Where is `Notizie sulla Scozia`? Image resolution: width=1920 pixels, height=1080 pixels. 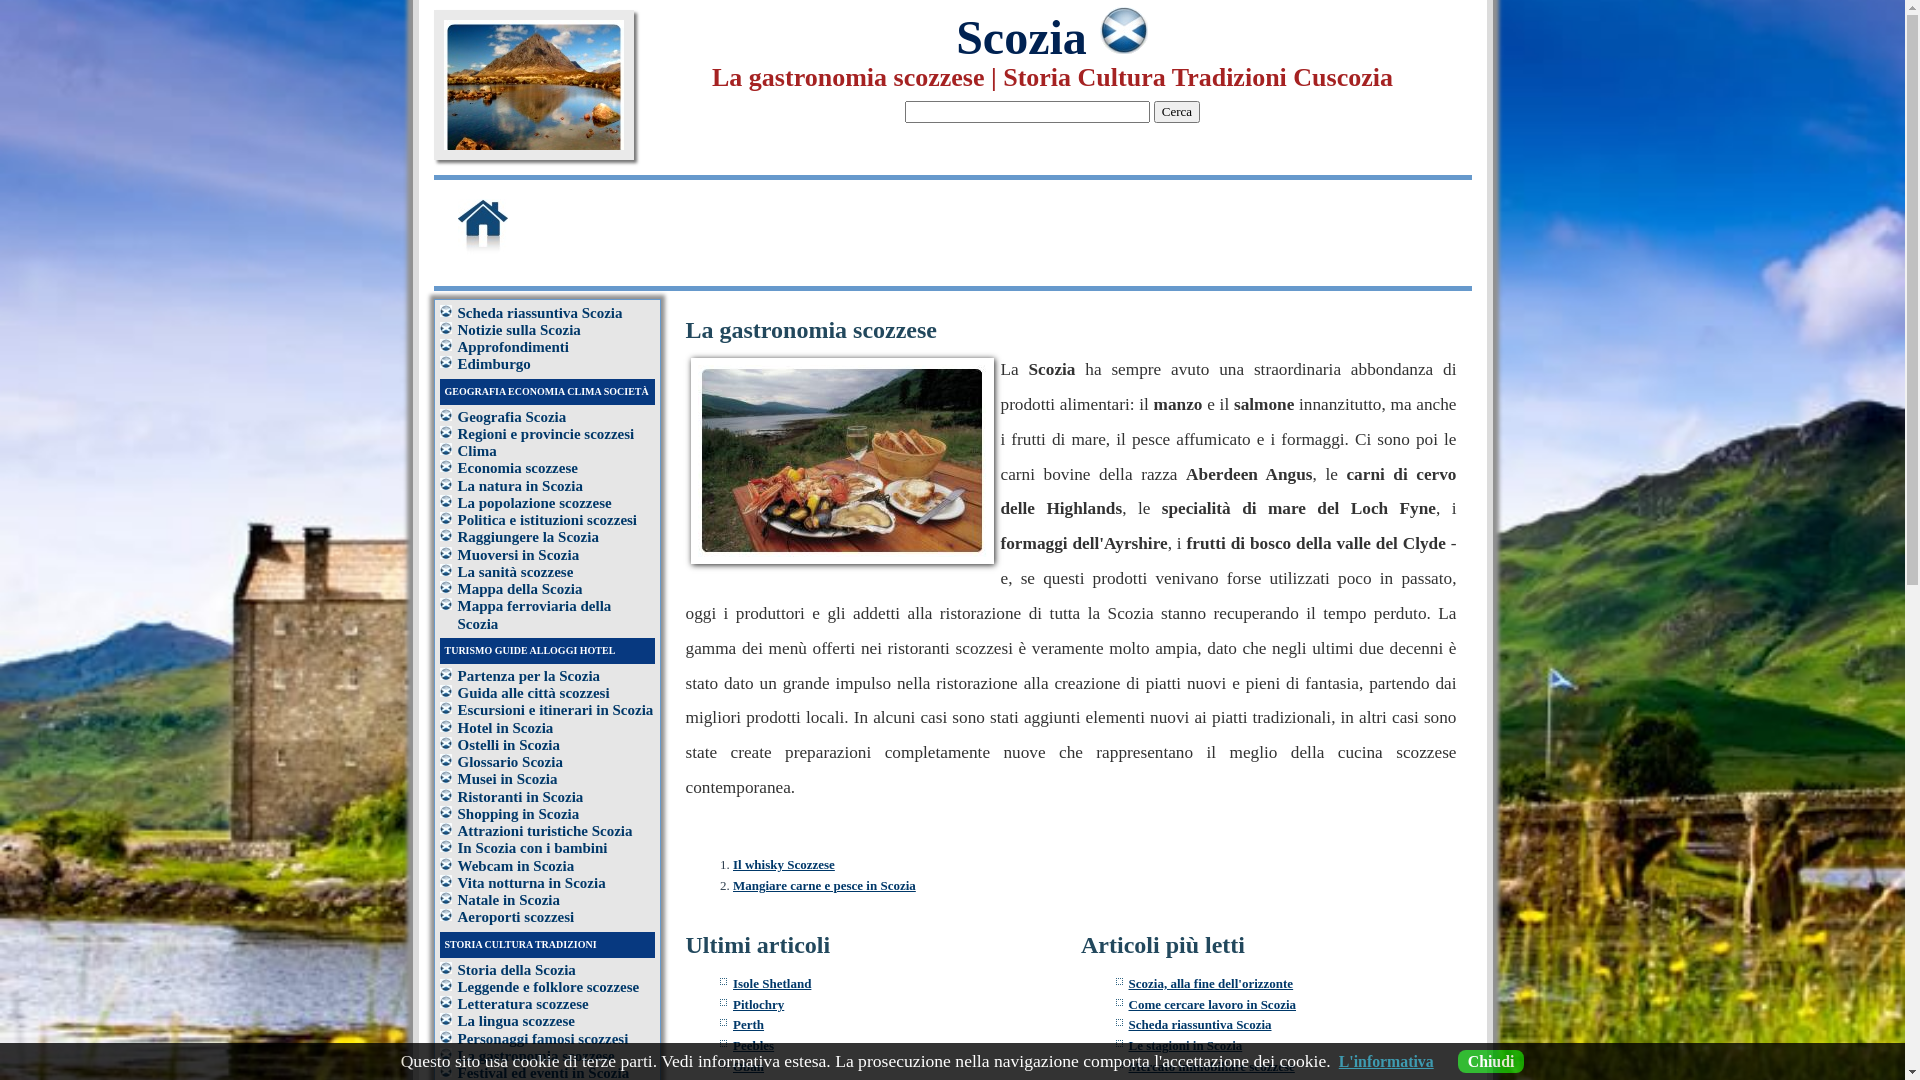
Notizie sulla Scozia is located at coordinates (520, 330).